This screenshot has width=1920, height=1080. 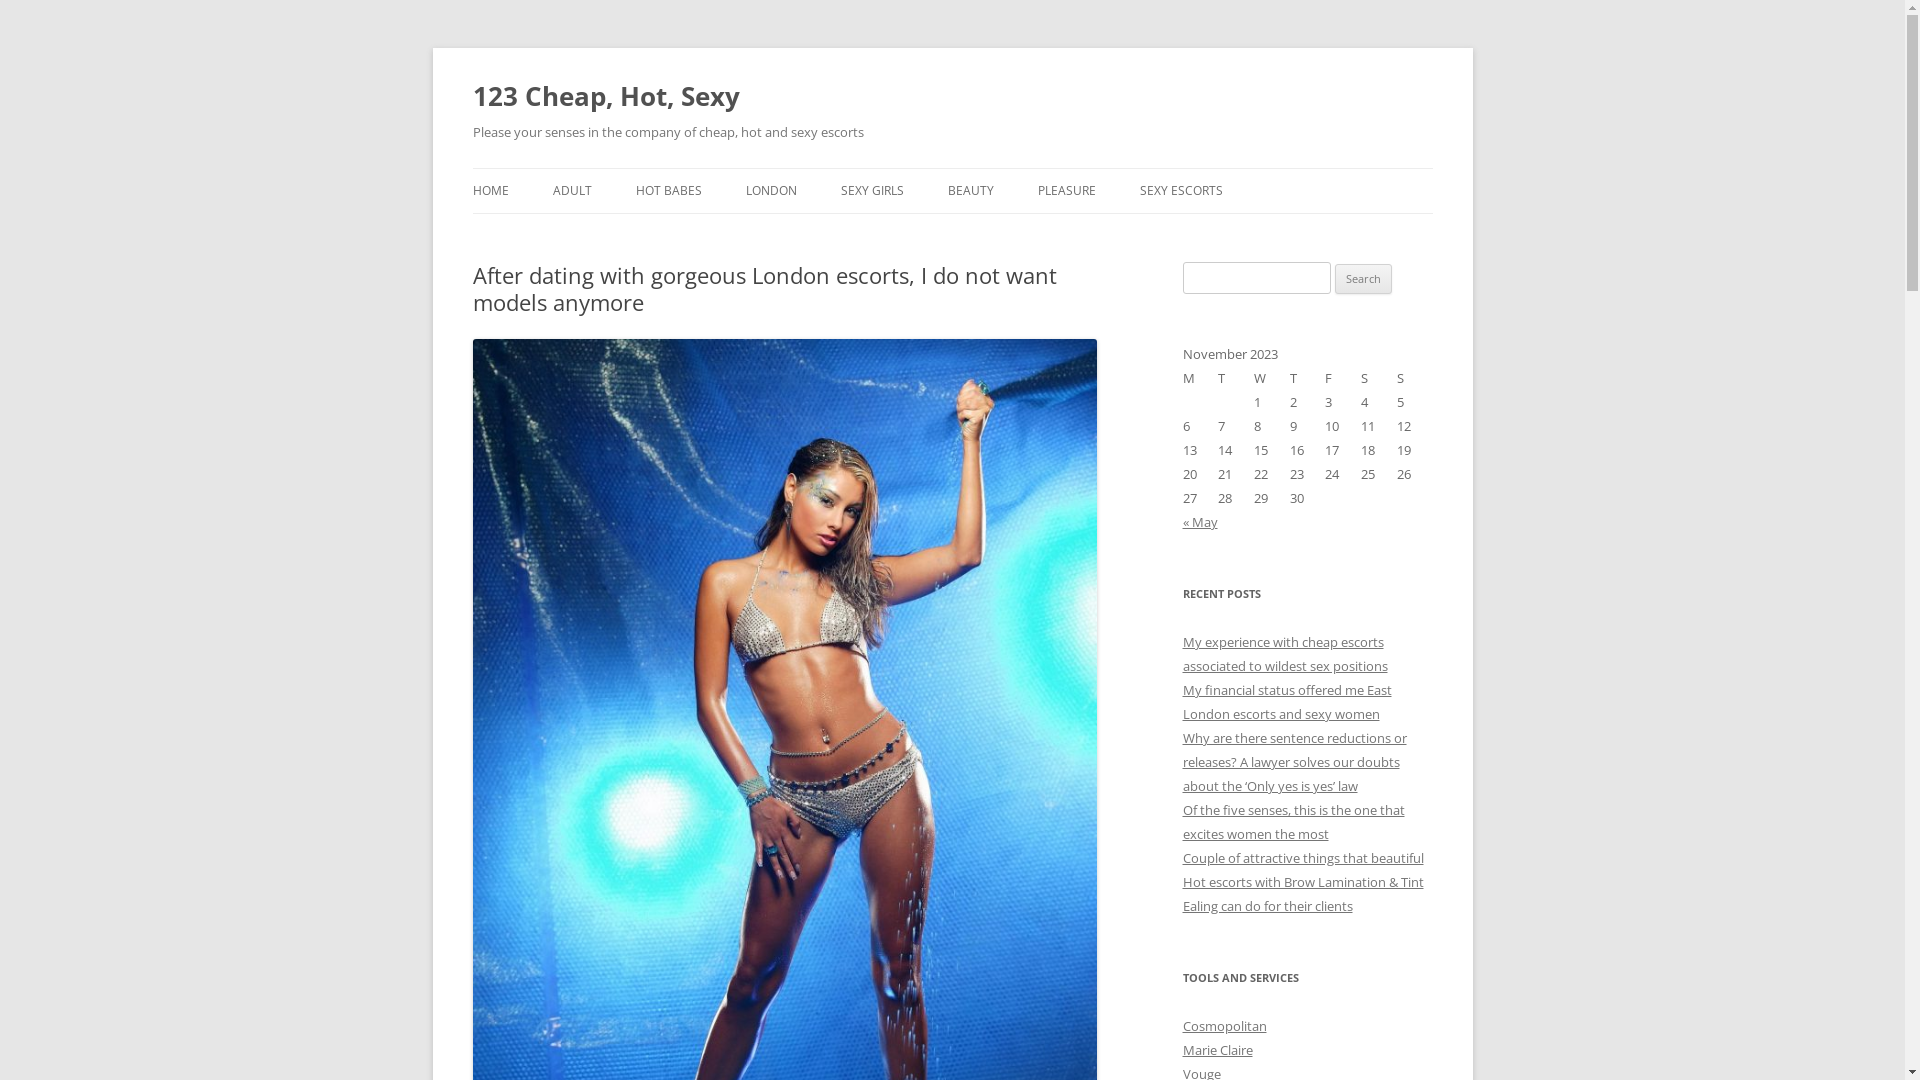 I want to click on Skip to content, so click(x=952, y=168).